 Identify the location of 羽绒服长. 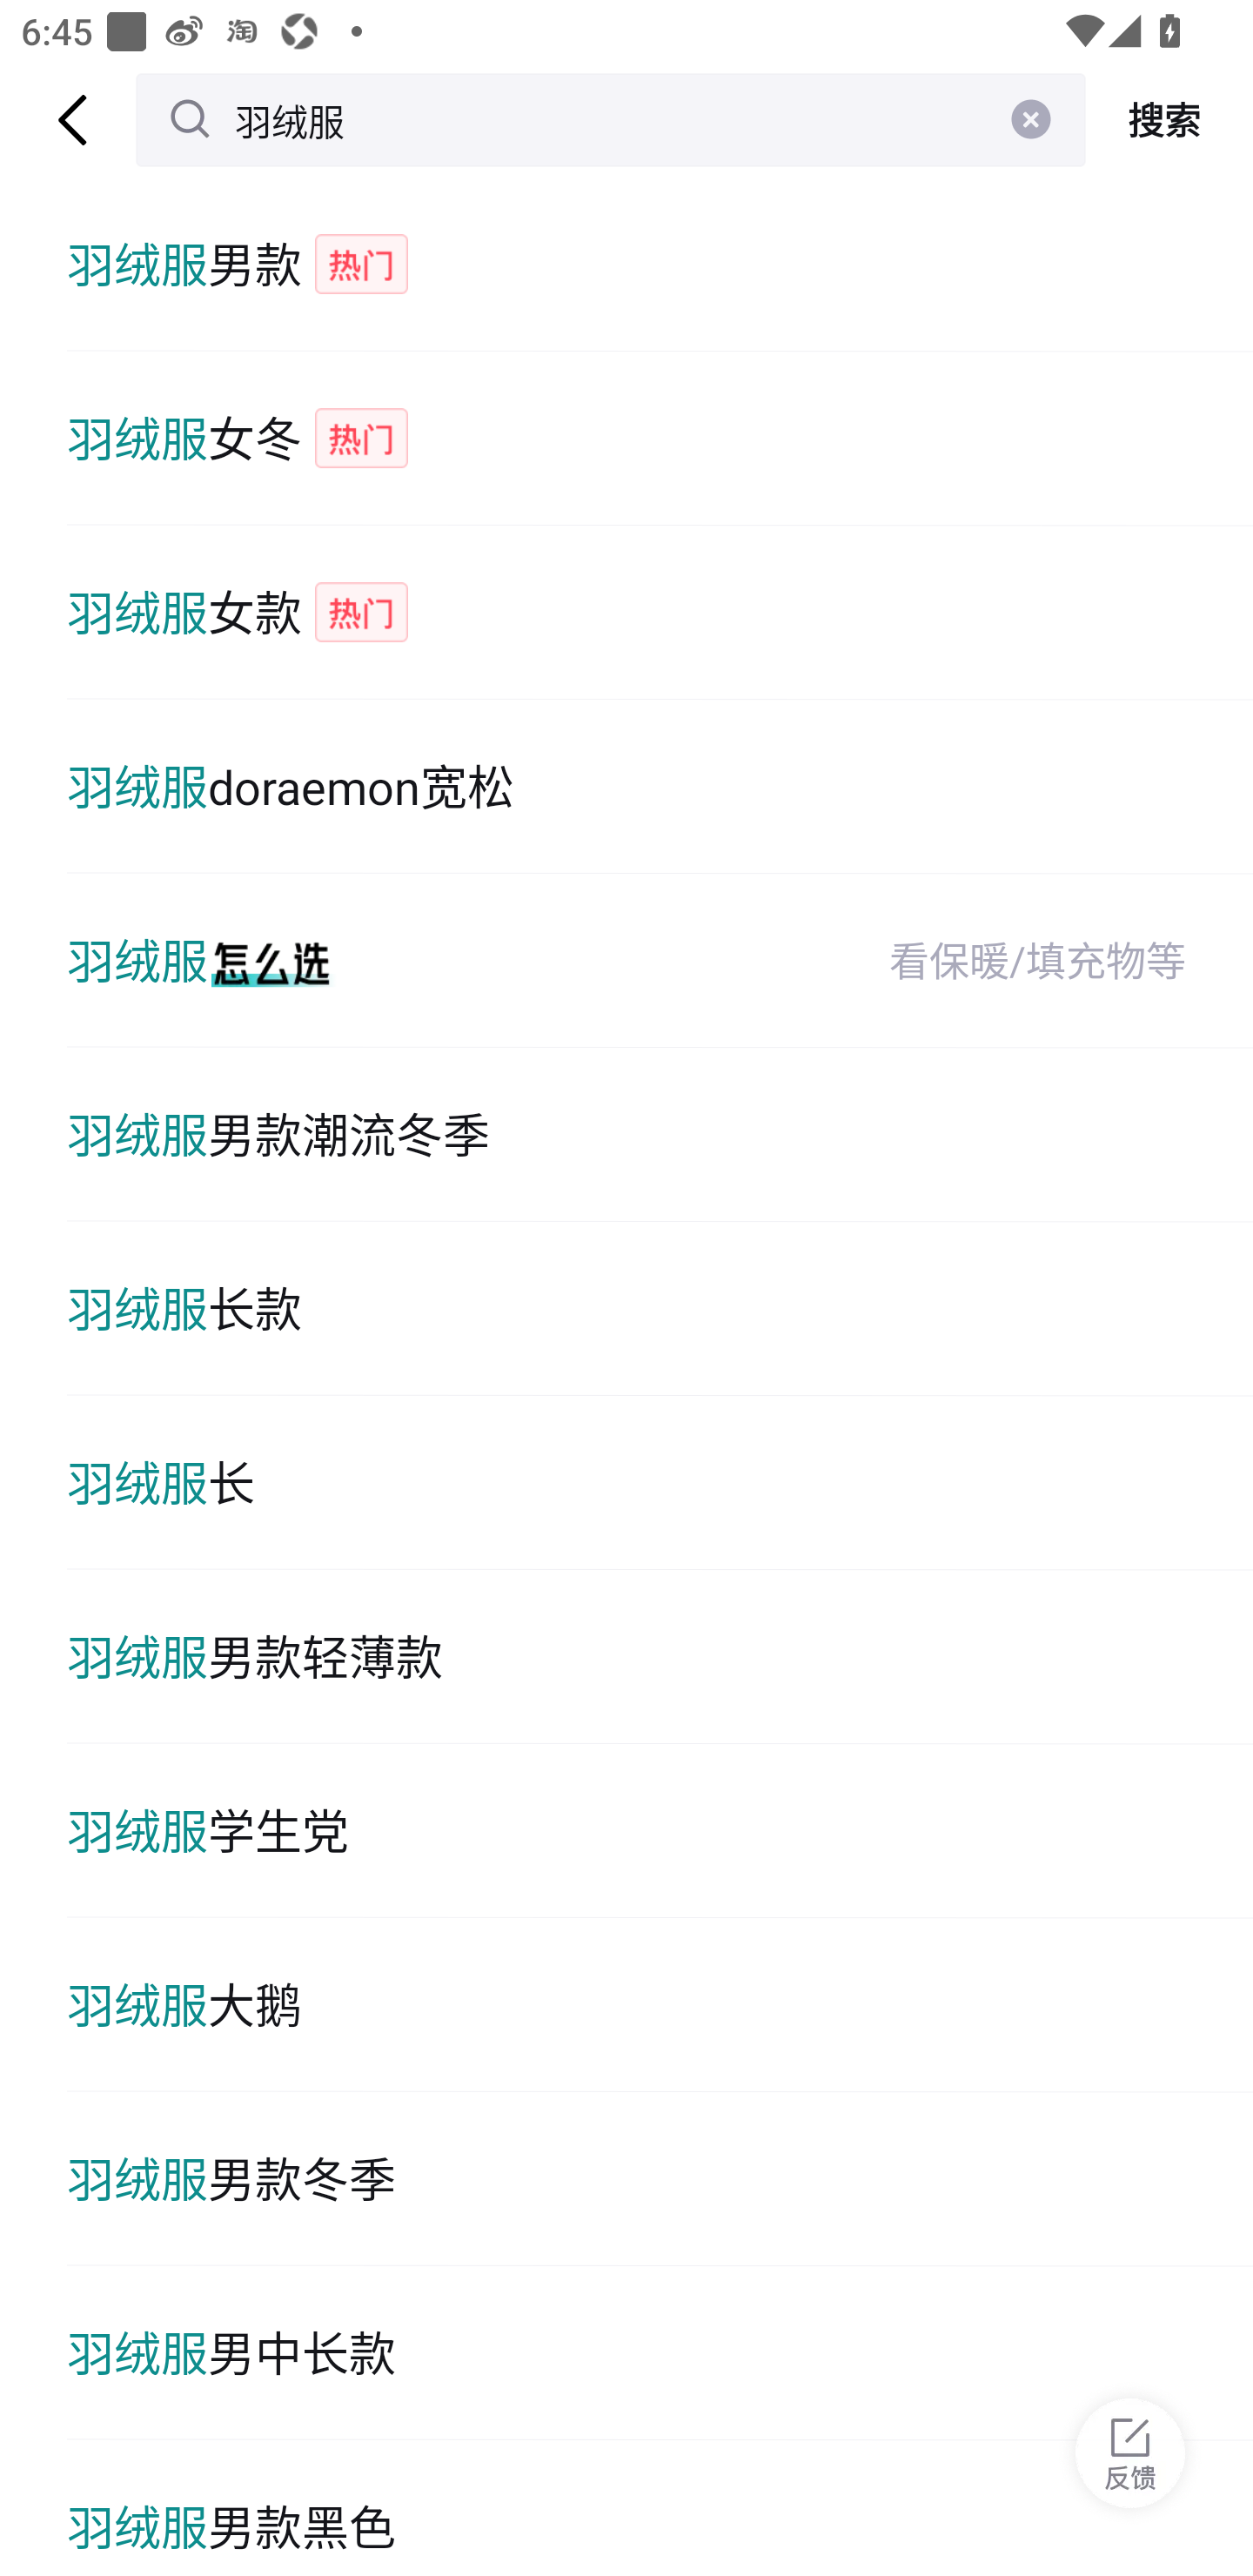
(660, 1482).